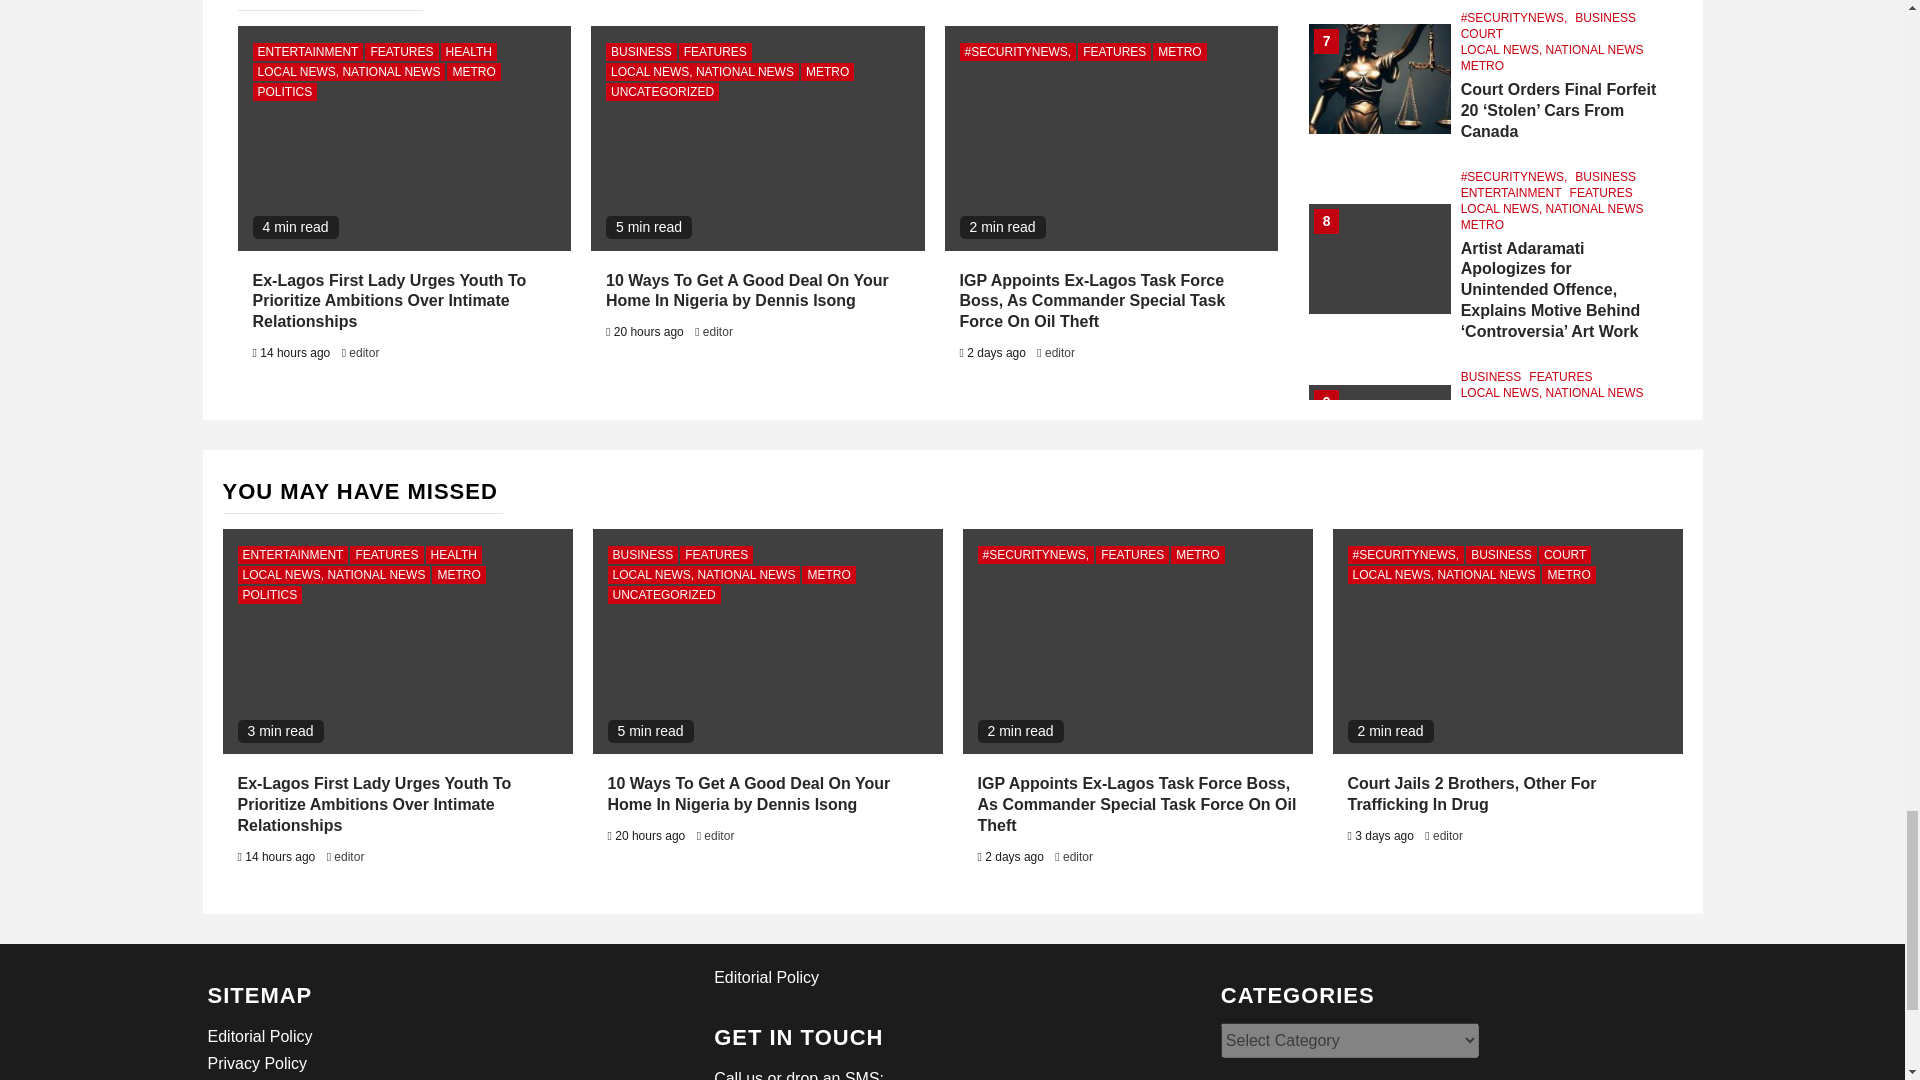  I want to click on ENTERTAINMENT, so click(306, 52).